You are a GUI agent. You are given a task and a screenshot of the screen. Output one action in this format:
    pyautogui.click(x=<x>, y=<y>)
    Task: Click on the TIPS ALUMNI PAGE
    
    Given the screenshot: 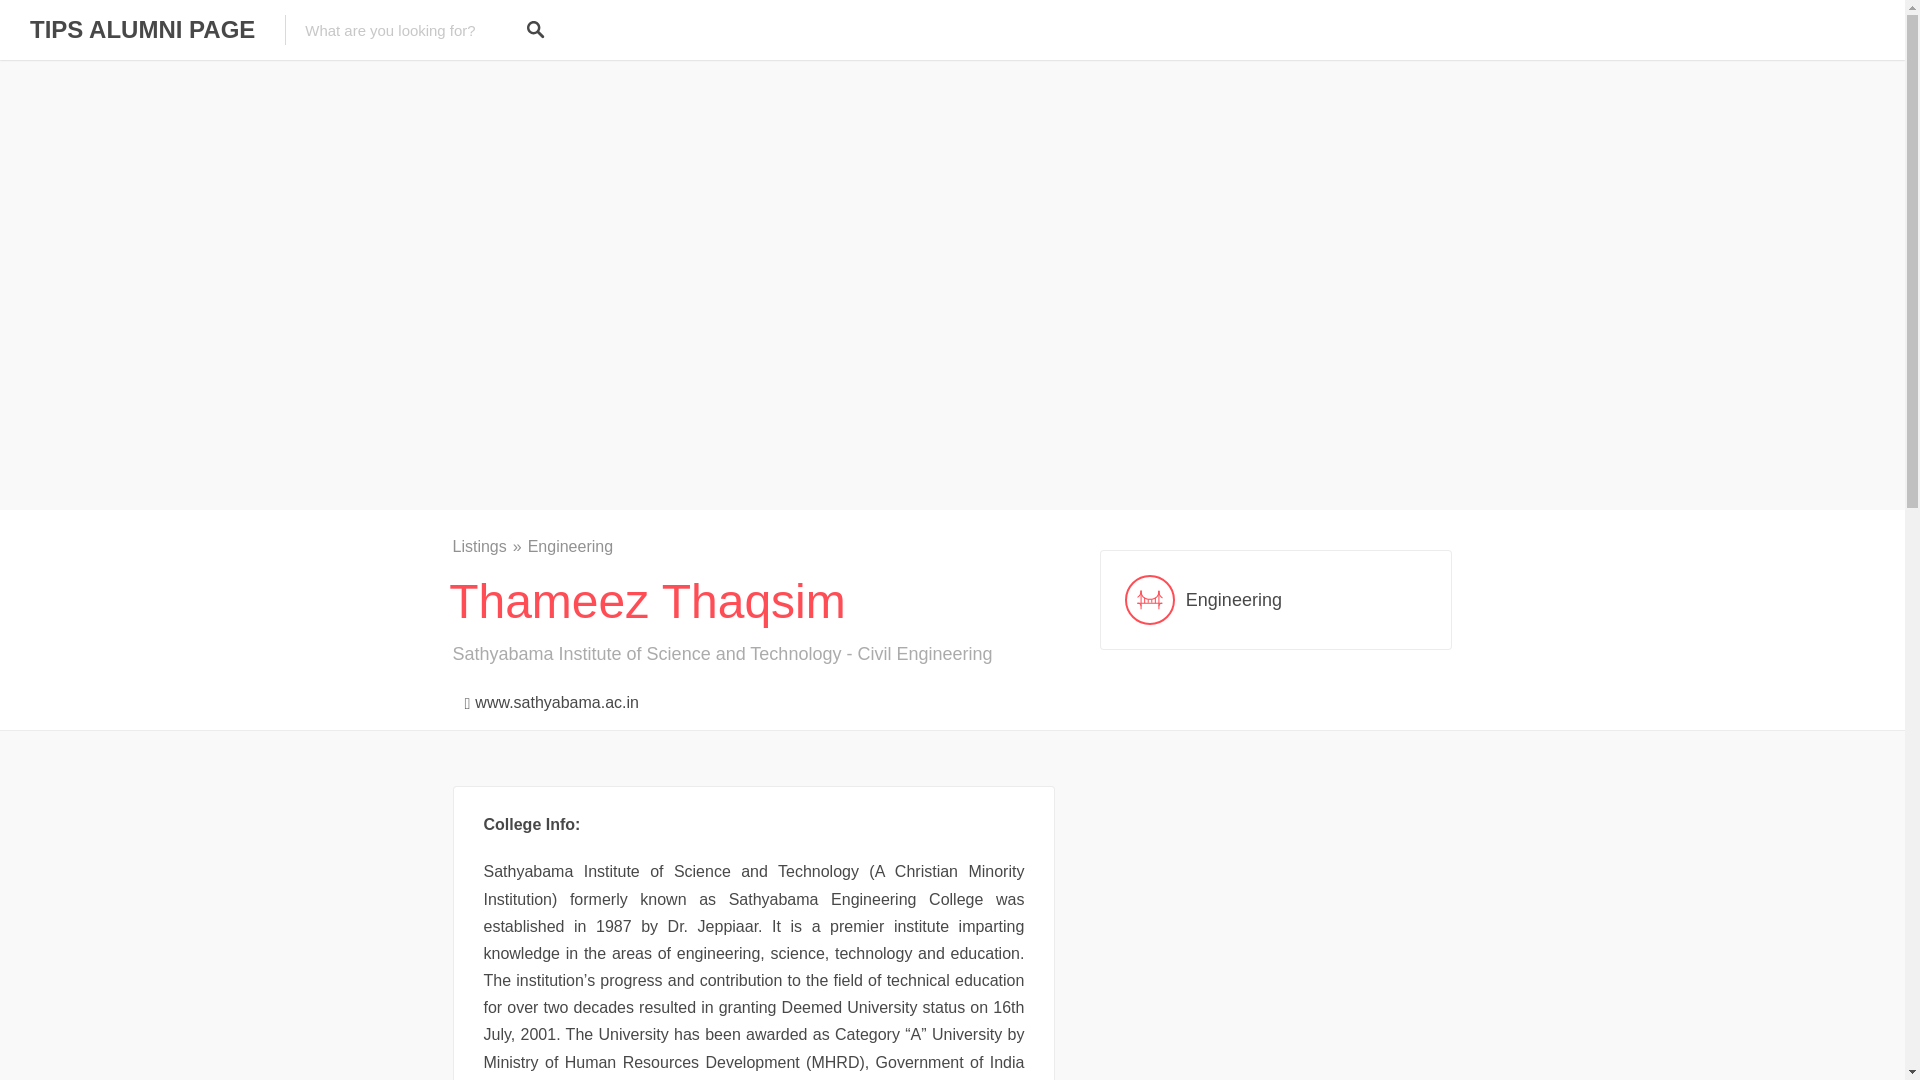 What is the action you would take?
    pyautogui.click(x=142, y=30)
    